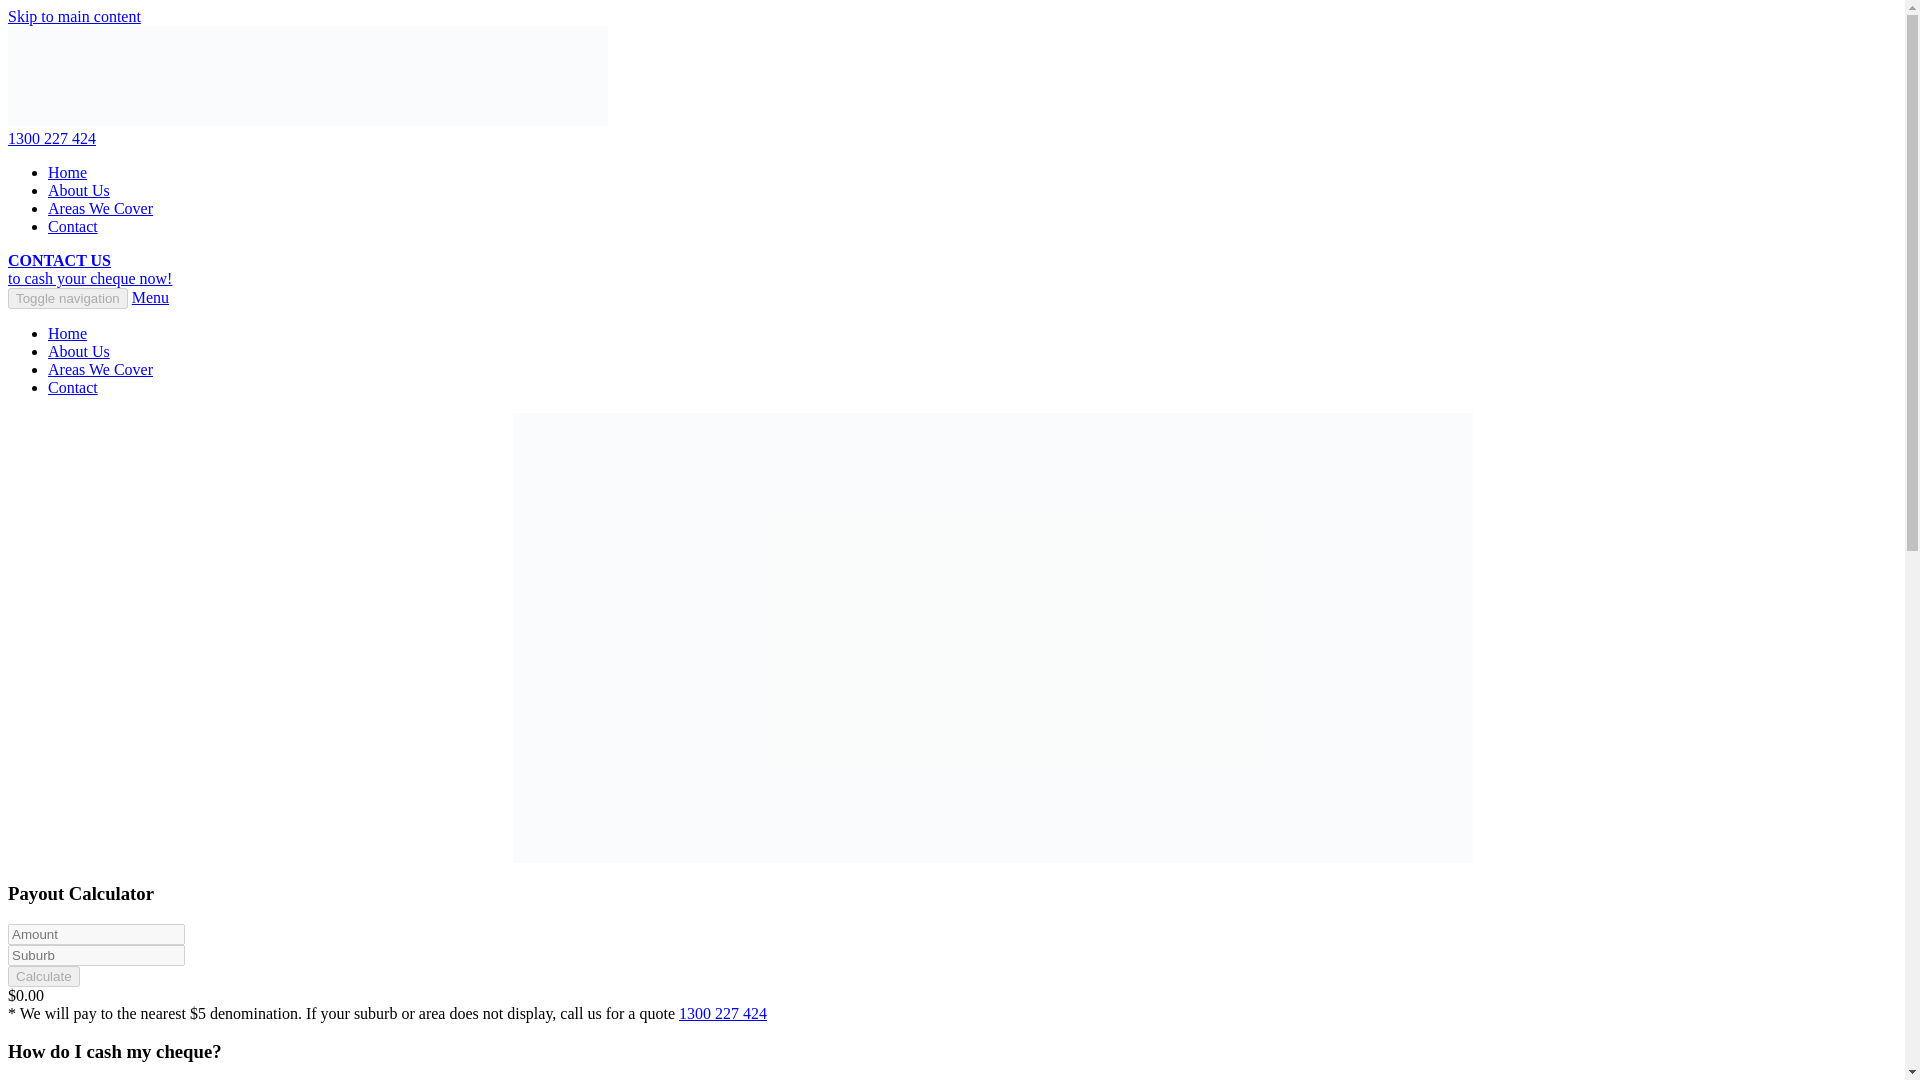  What do you see at coordinates (100, 369) in the screenshot?
I see `Areas We Cover` at bounding box center [100, 369].